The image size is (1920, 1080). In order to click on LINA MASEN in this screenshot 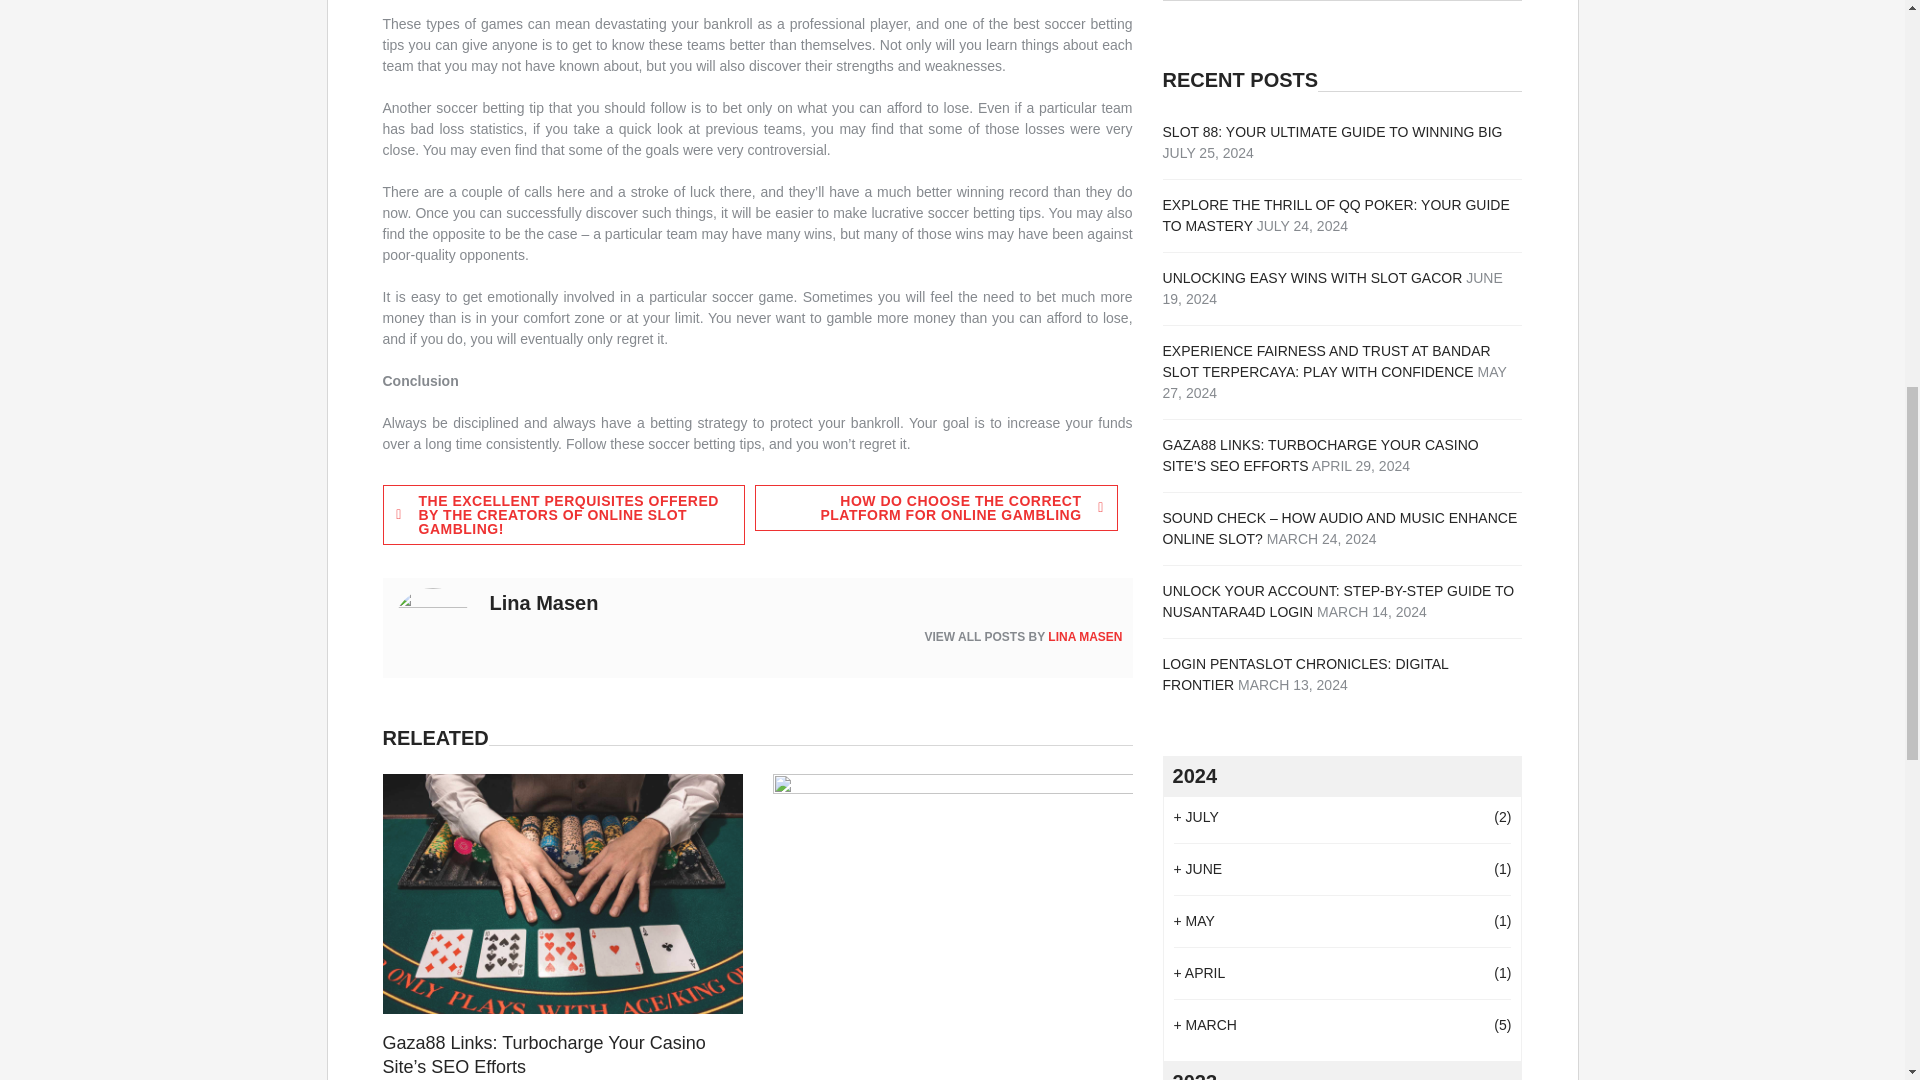, I will do `click(1084, 636)`.